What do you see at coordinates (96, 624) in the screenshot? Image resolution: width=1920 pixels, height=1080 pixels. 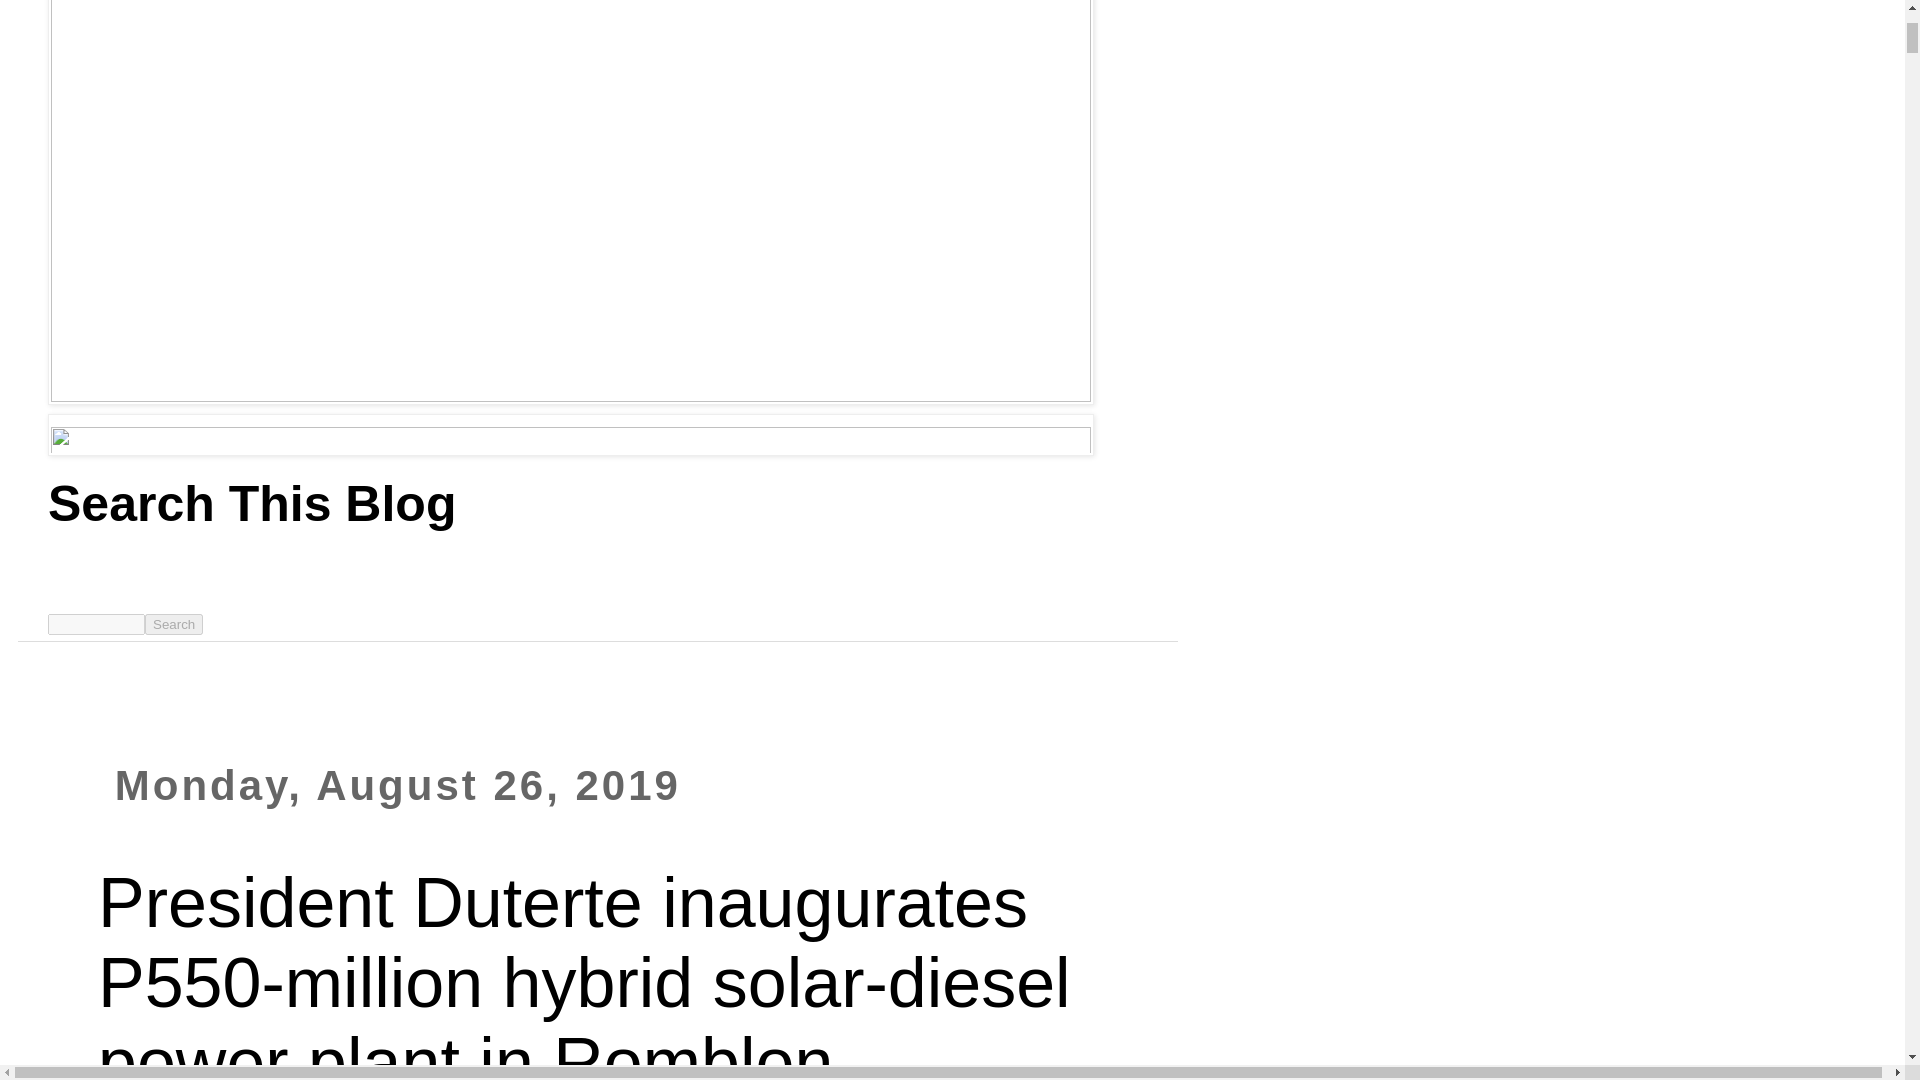 I see `search` at bounding box center [96, 624].